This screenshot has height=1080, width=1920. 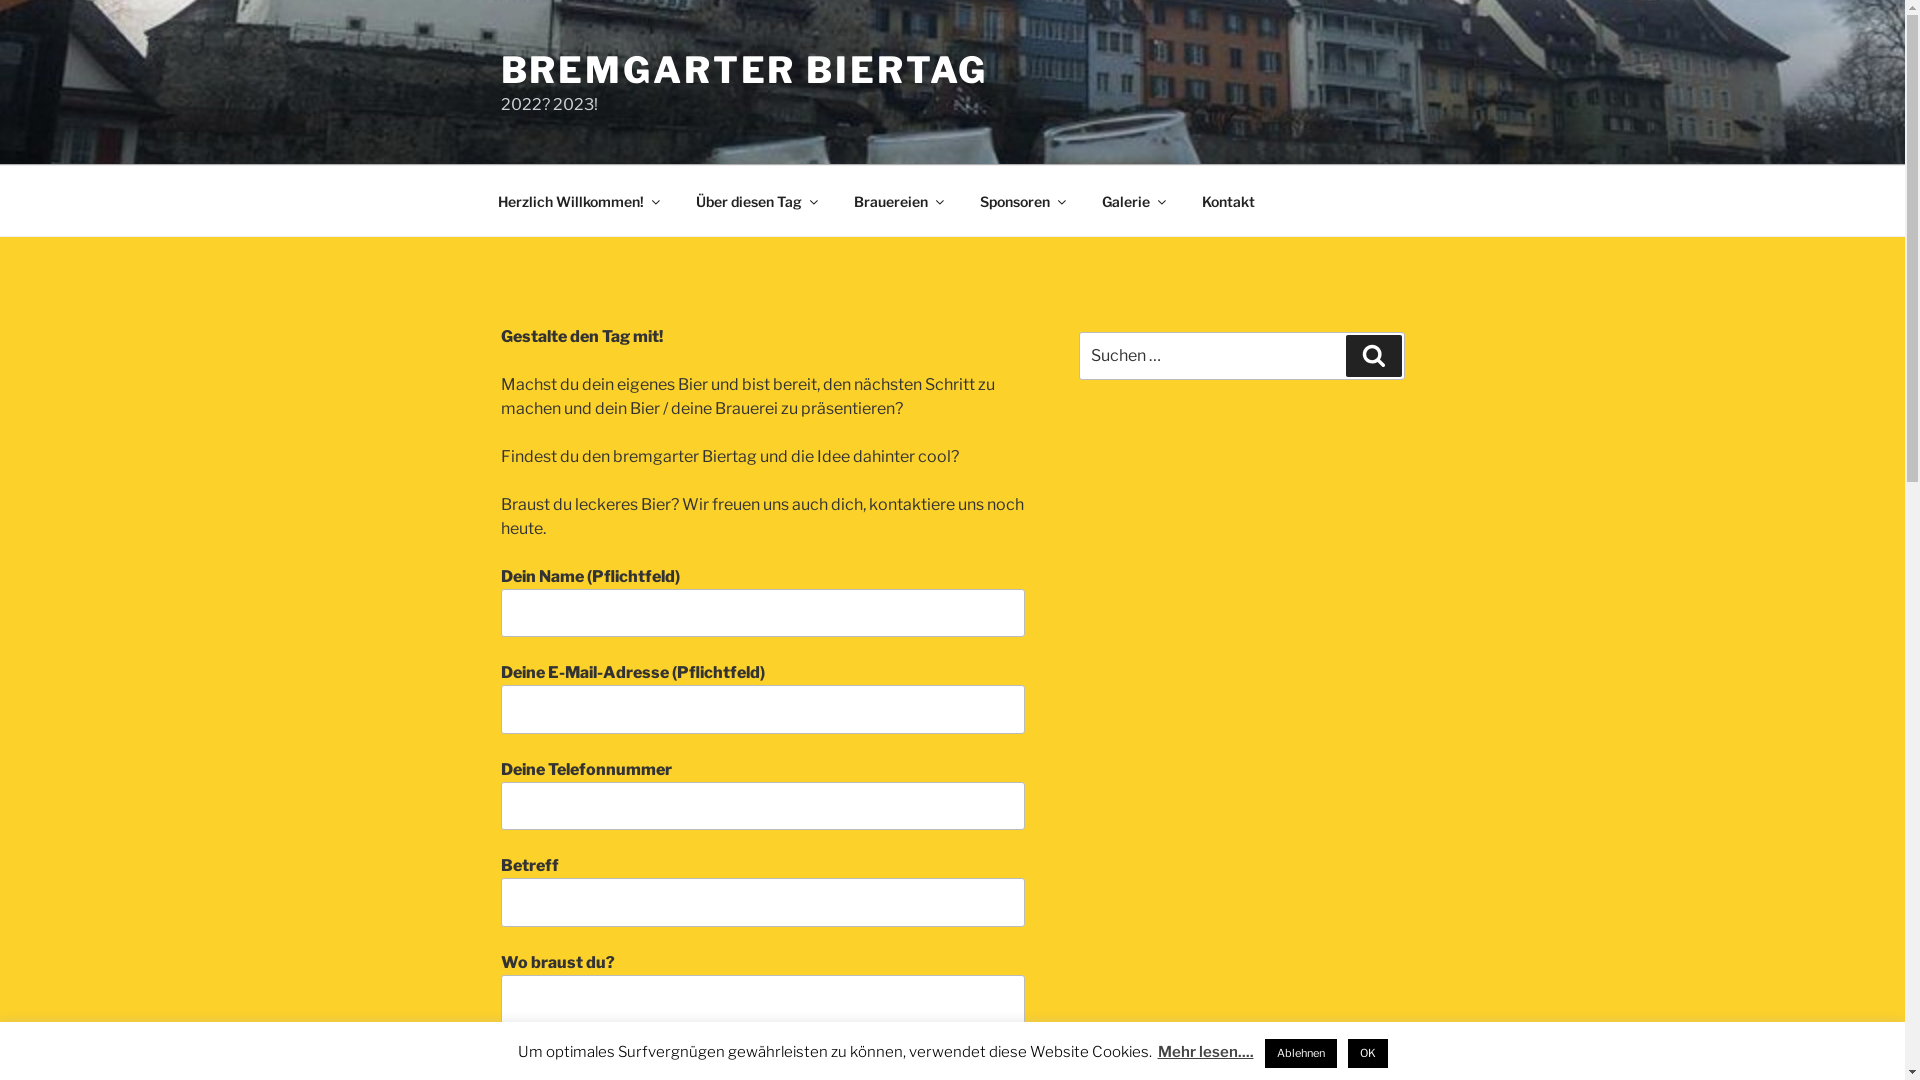 What do you see at coordinates (744, 70) in the screenshot?
I see `BREMGARTER BIERTAG` at bounding box center [744, 70].